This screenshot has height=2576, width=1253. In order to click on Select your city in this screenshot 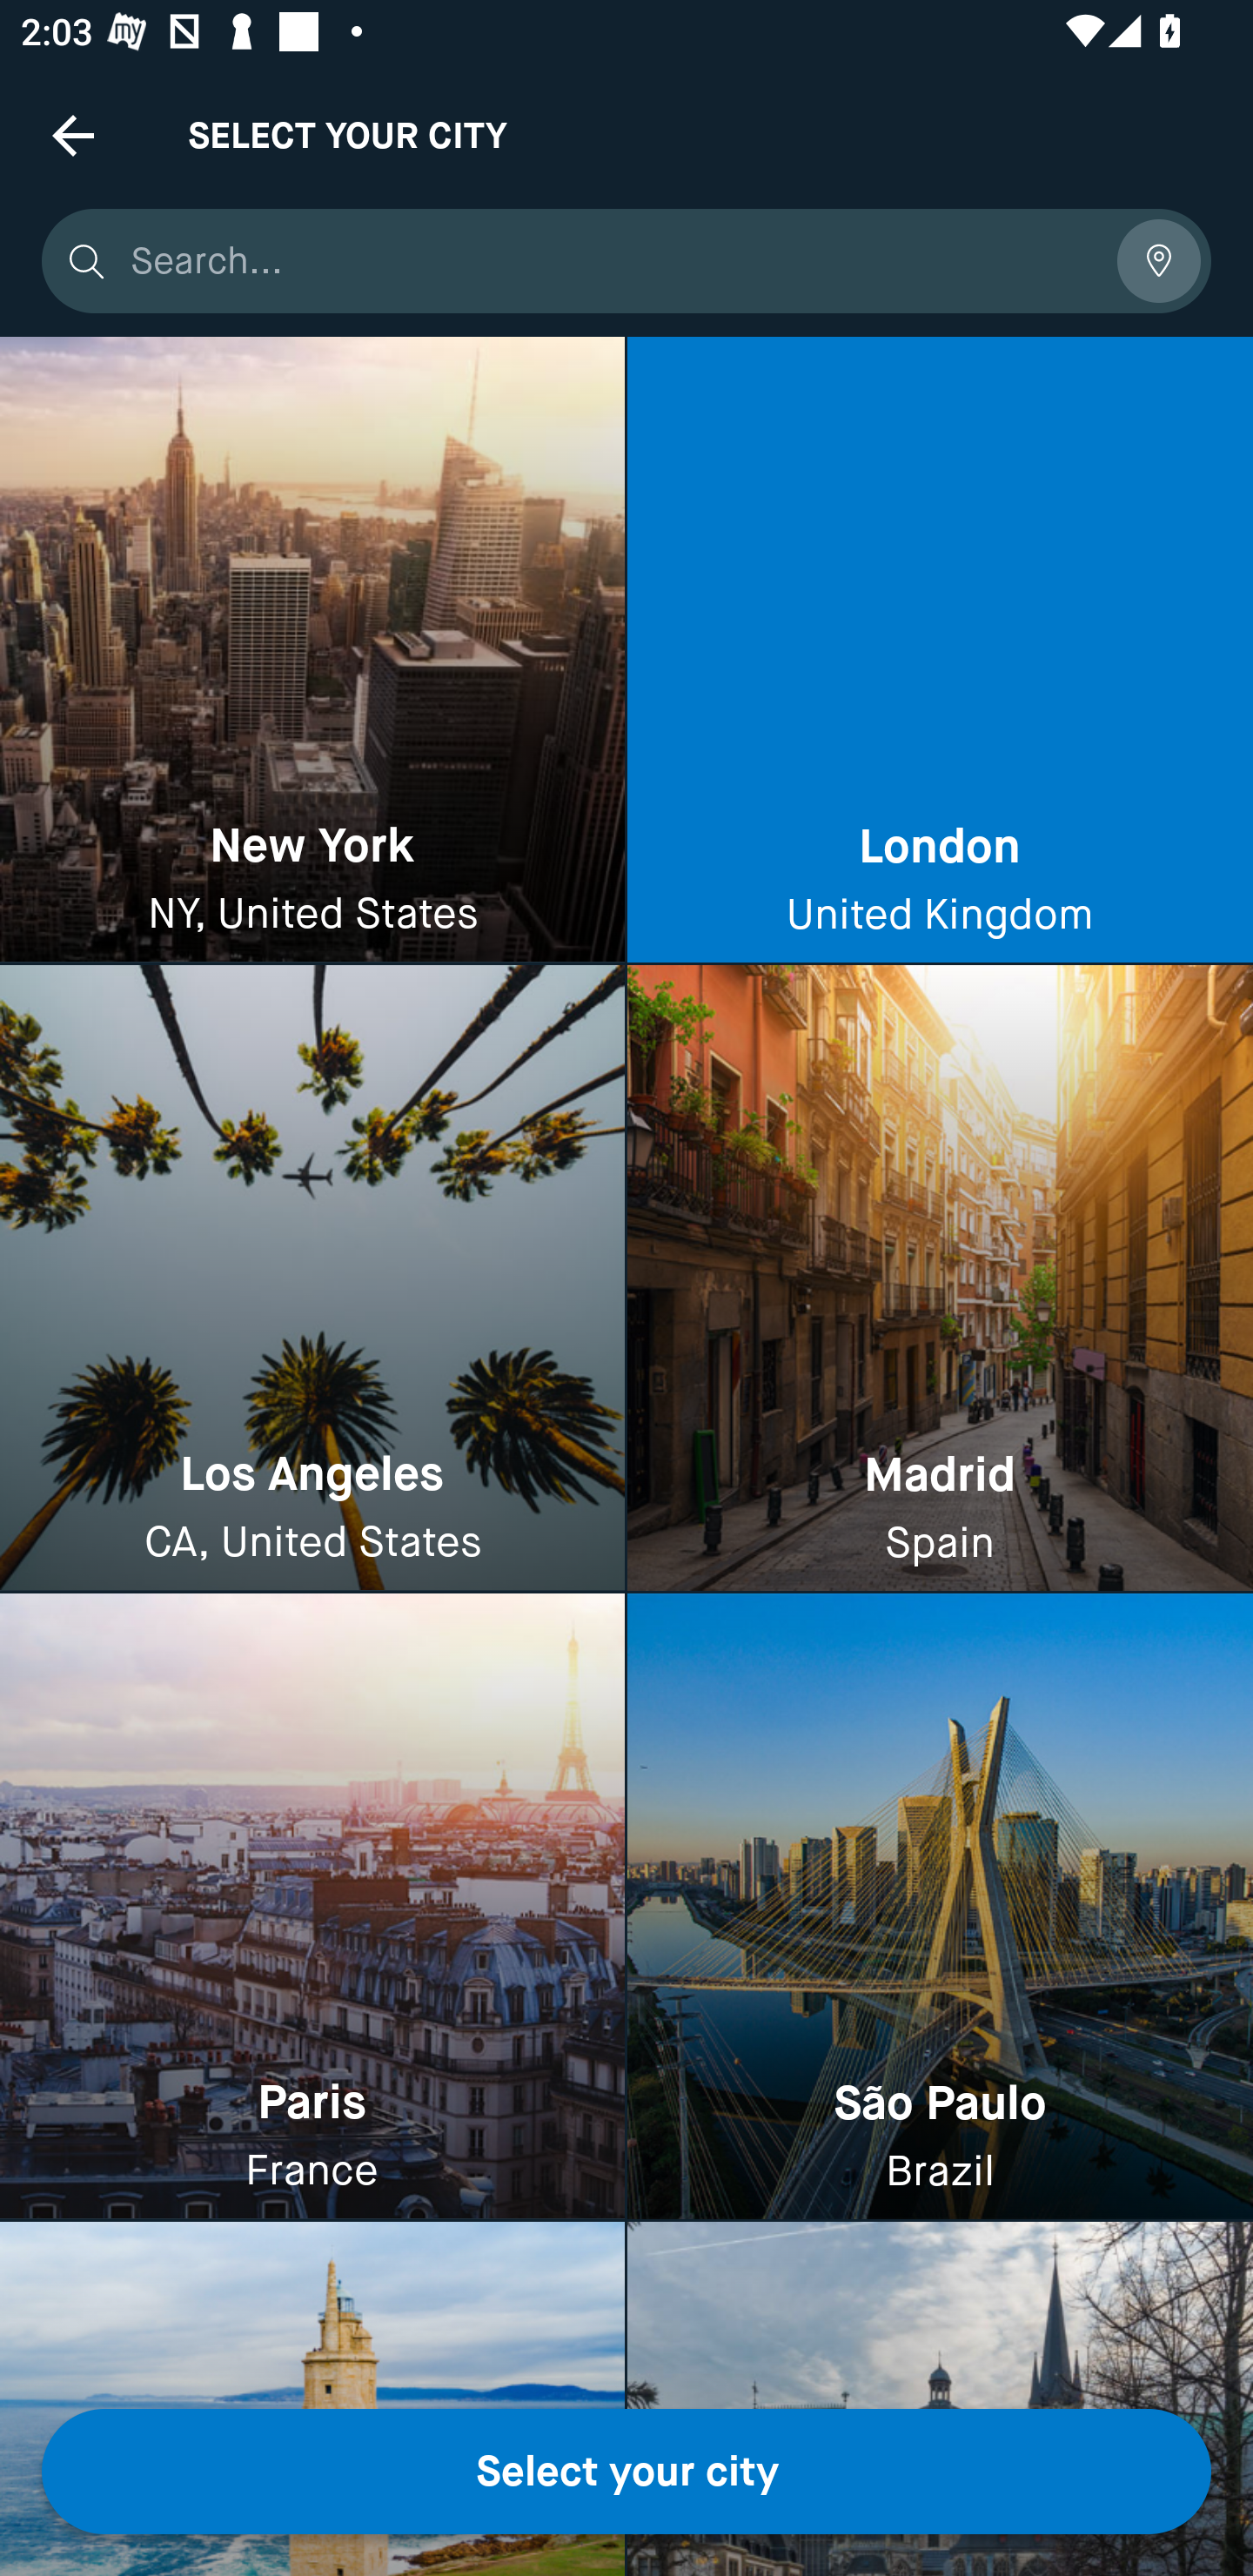, I will do `click(626, 2472)`.